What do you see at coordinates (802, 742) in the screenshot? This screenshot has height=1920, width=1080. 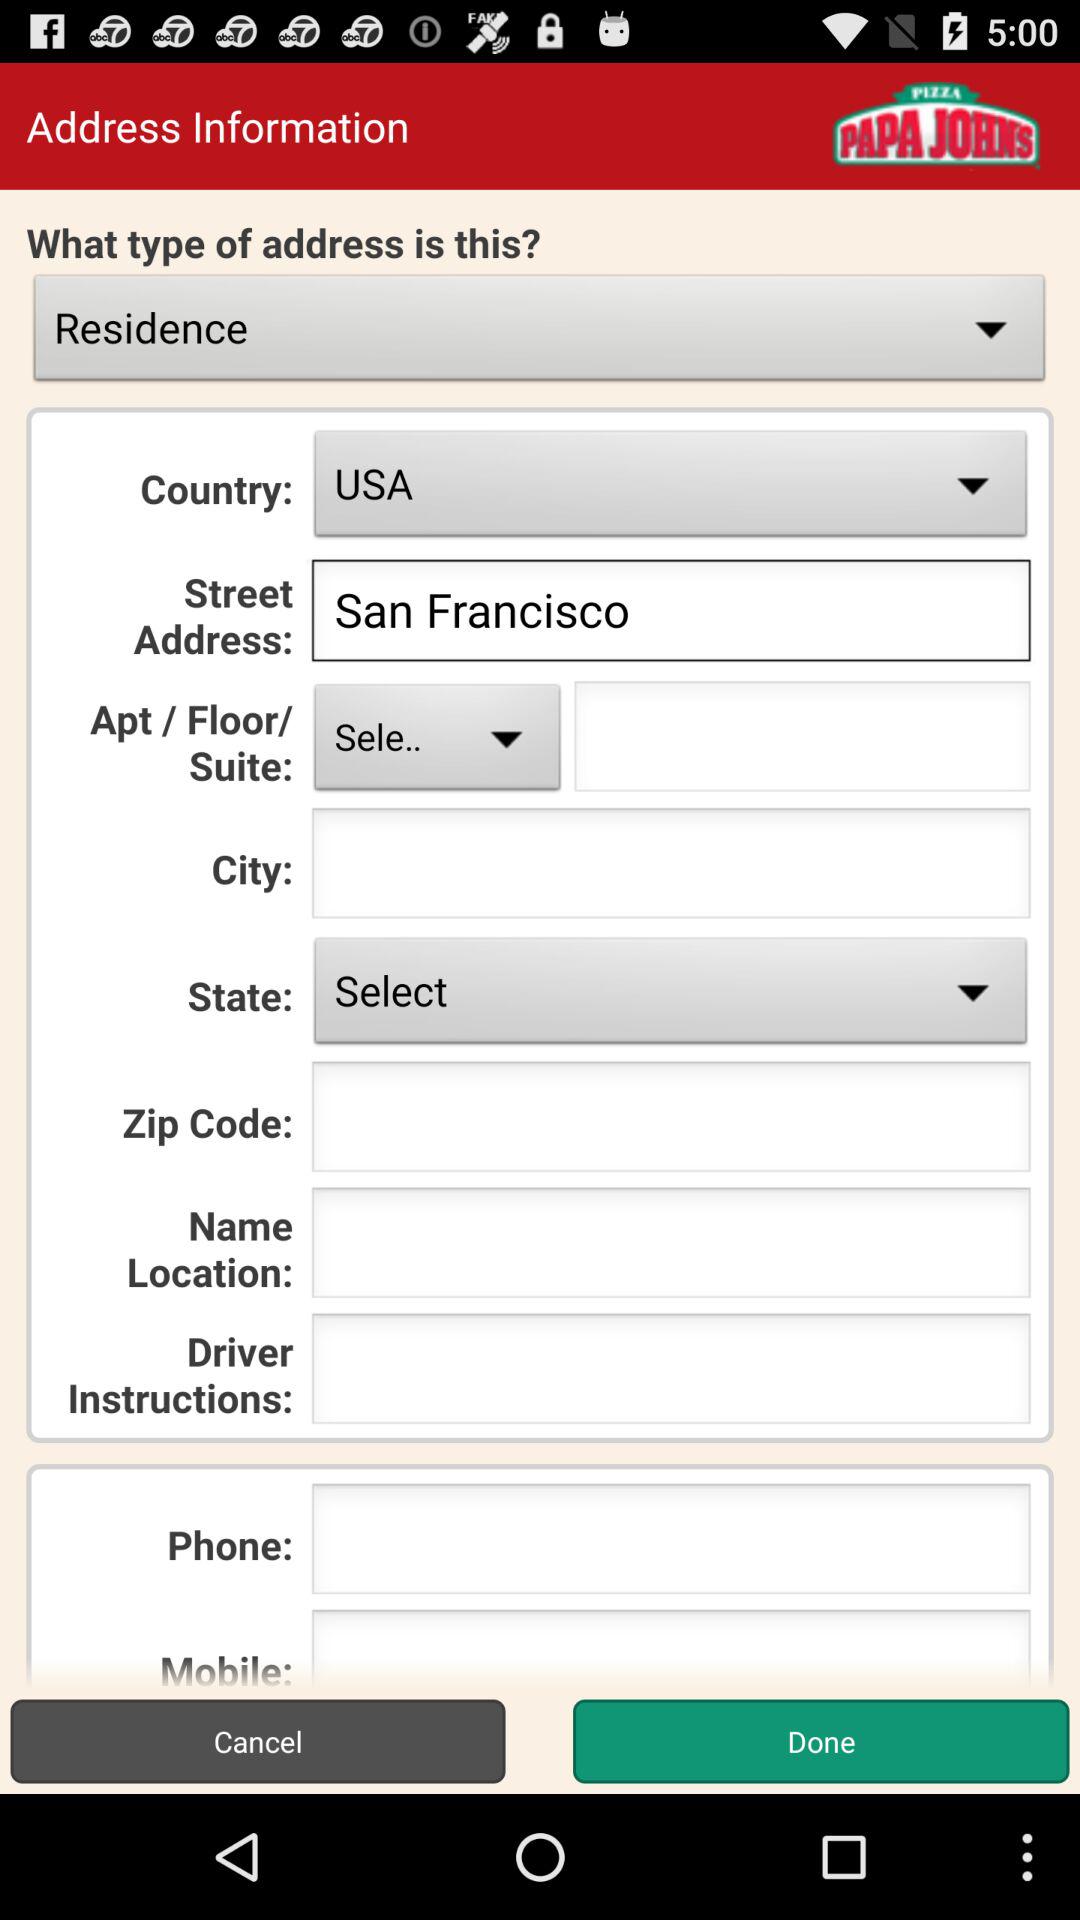 I see `enter apt floor suite number` at bounding box center [802, 742].